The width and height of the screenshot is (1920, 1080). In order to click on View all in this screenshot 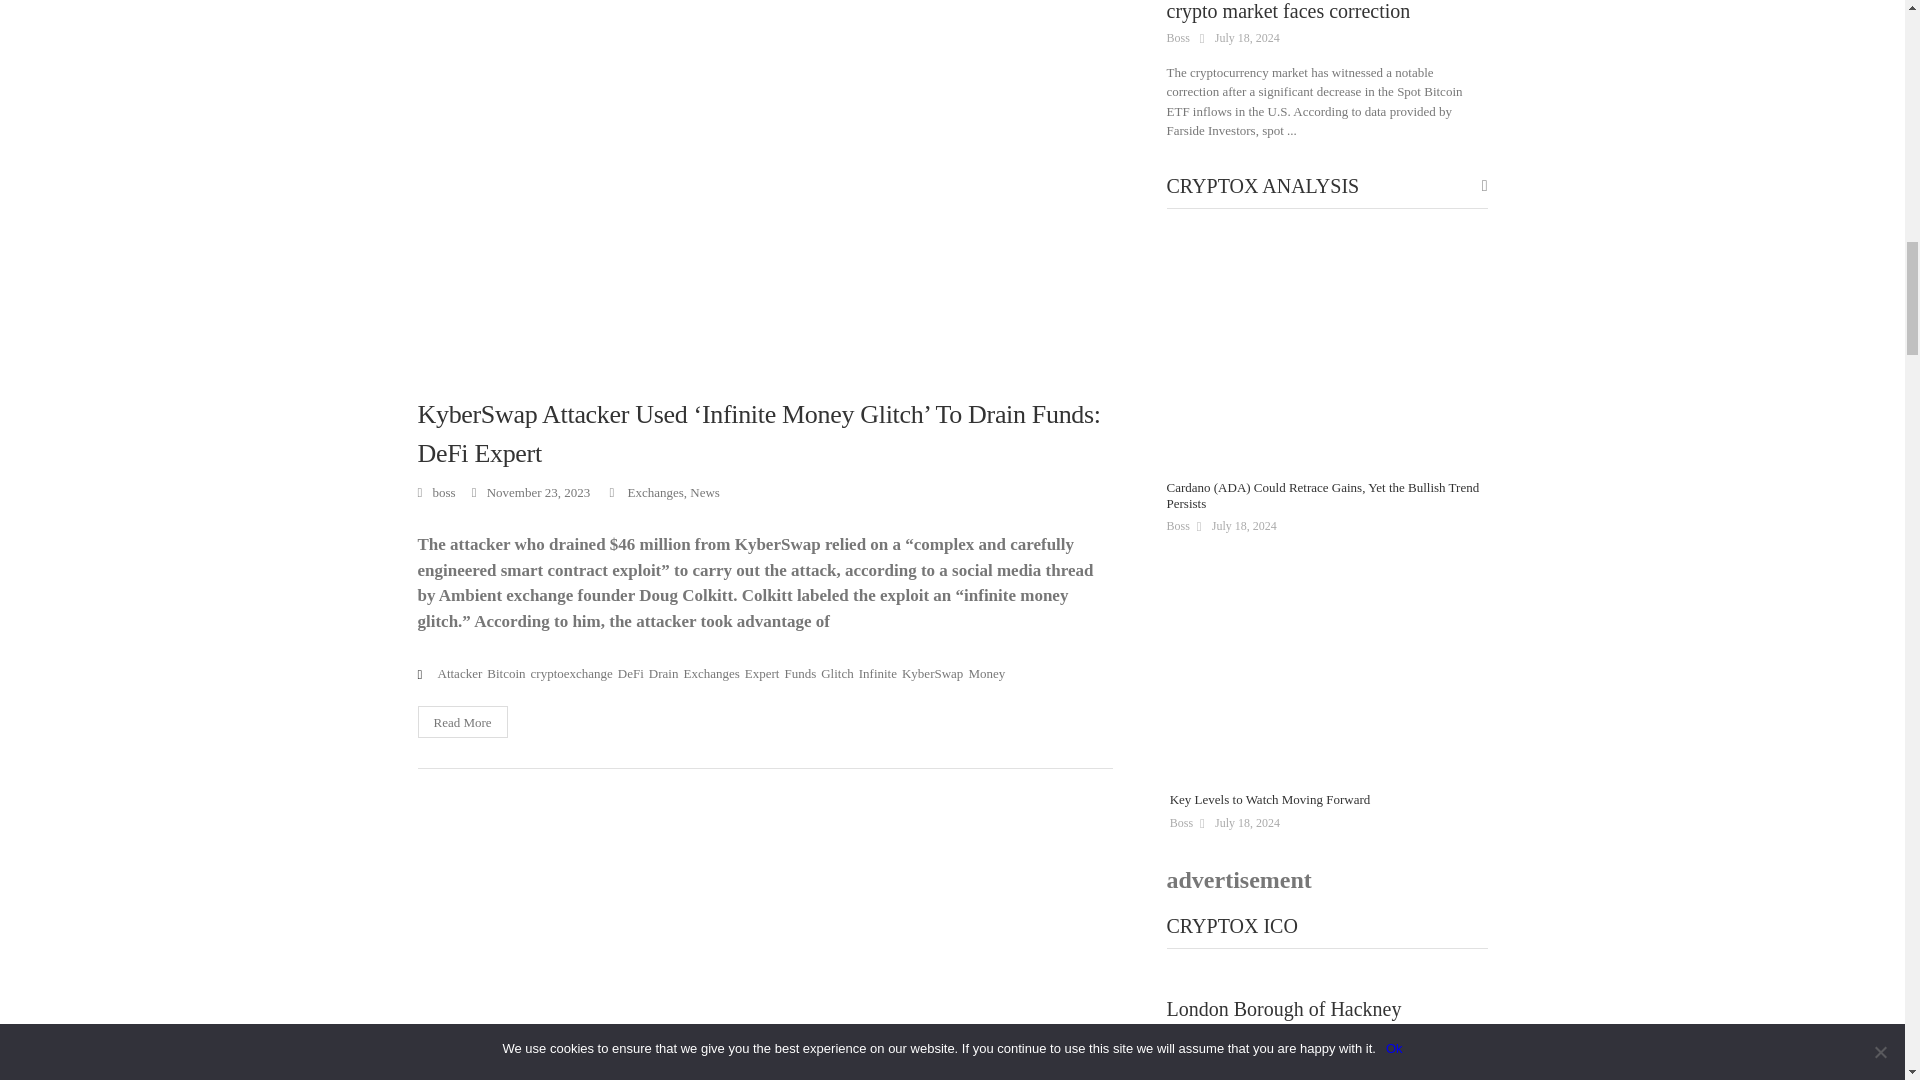, I will do `click(1485, 186)`.